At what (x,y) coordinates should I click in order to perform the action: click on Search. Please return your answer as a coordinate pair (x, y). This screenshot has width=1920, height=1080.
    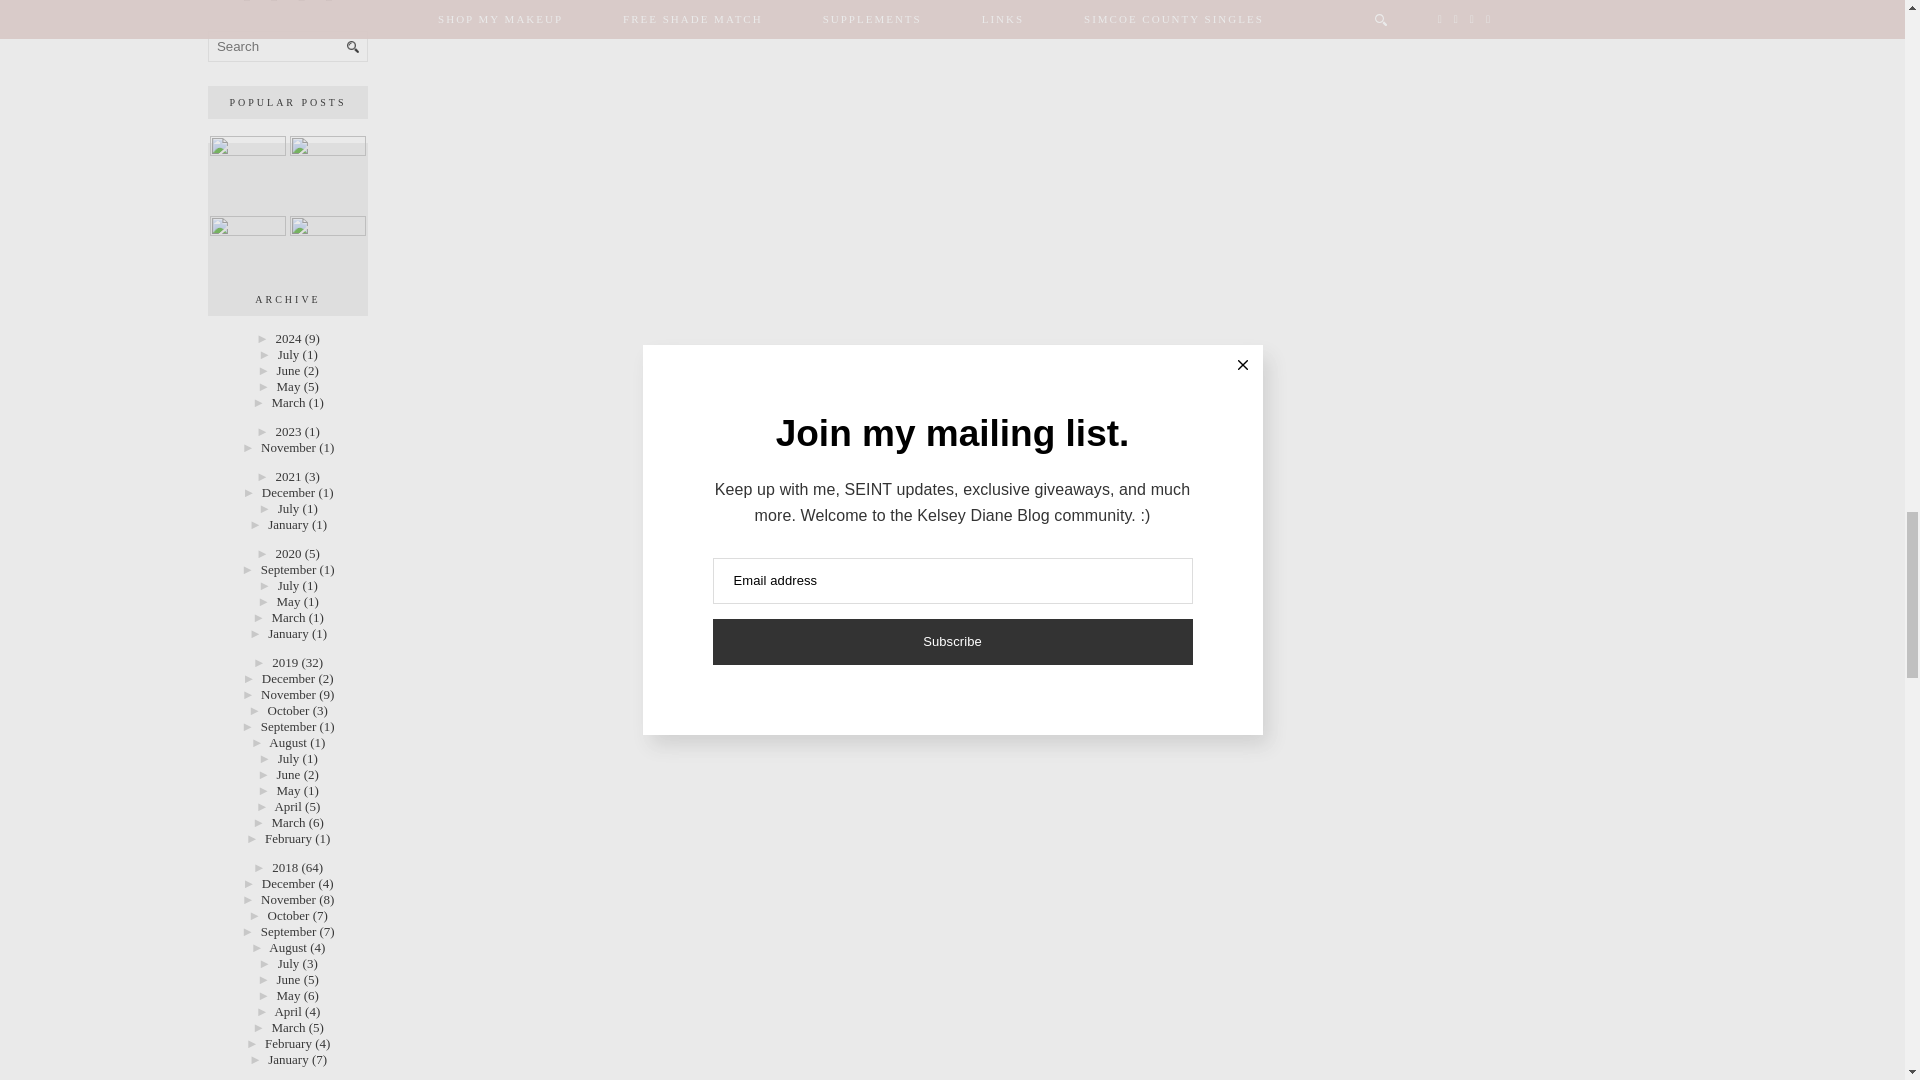
    Looking at the image, I should click on (288, 46).